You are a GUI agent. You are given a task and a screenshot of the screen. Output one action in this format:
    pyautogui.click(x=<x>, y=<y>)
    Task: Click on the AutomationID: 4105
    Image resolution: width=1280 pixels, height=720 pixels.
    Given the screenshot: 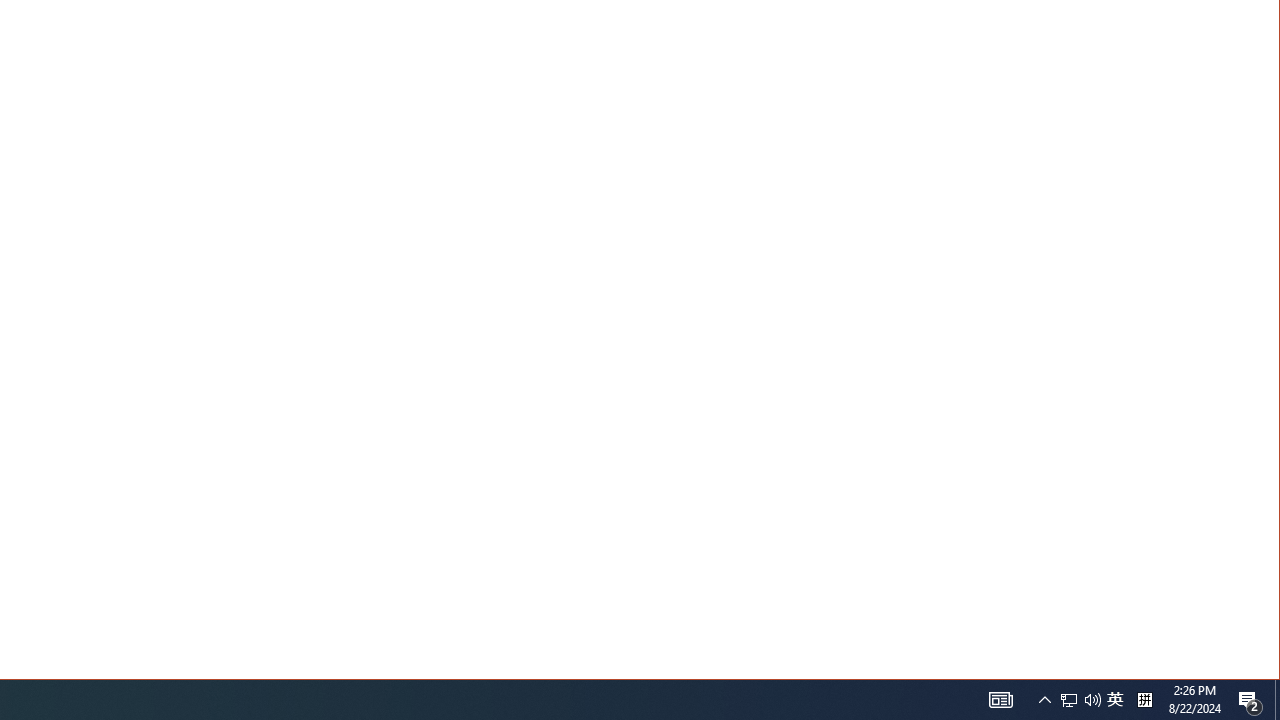 What is the action you would take?
    pyautogui.click(x=1000, y=700)
    